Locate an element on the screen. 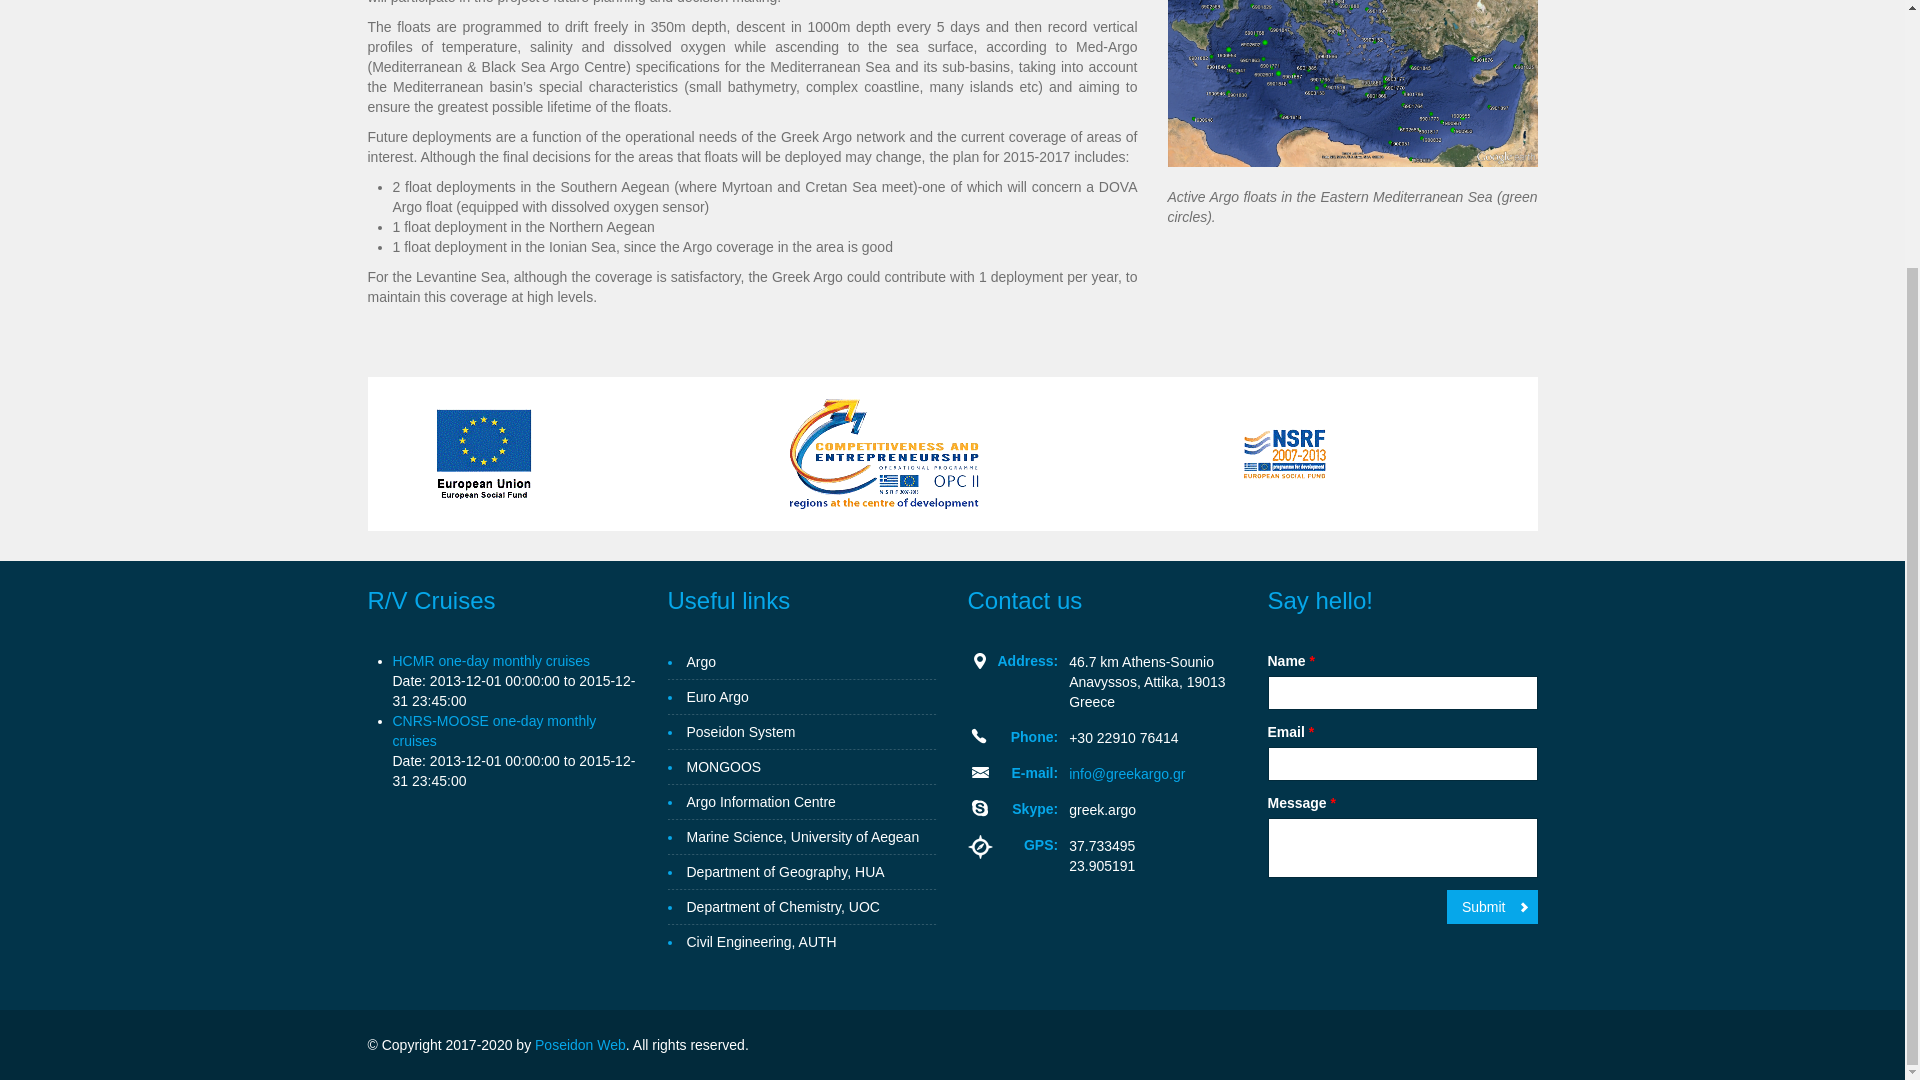  Argo is located at coordinates (700, 662).